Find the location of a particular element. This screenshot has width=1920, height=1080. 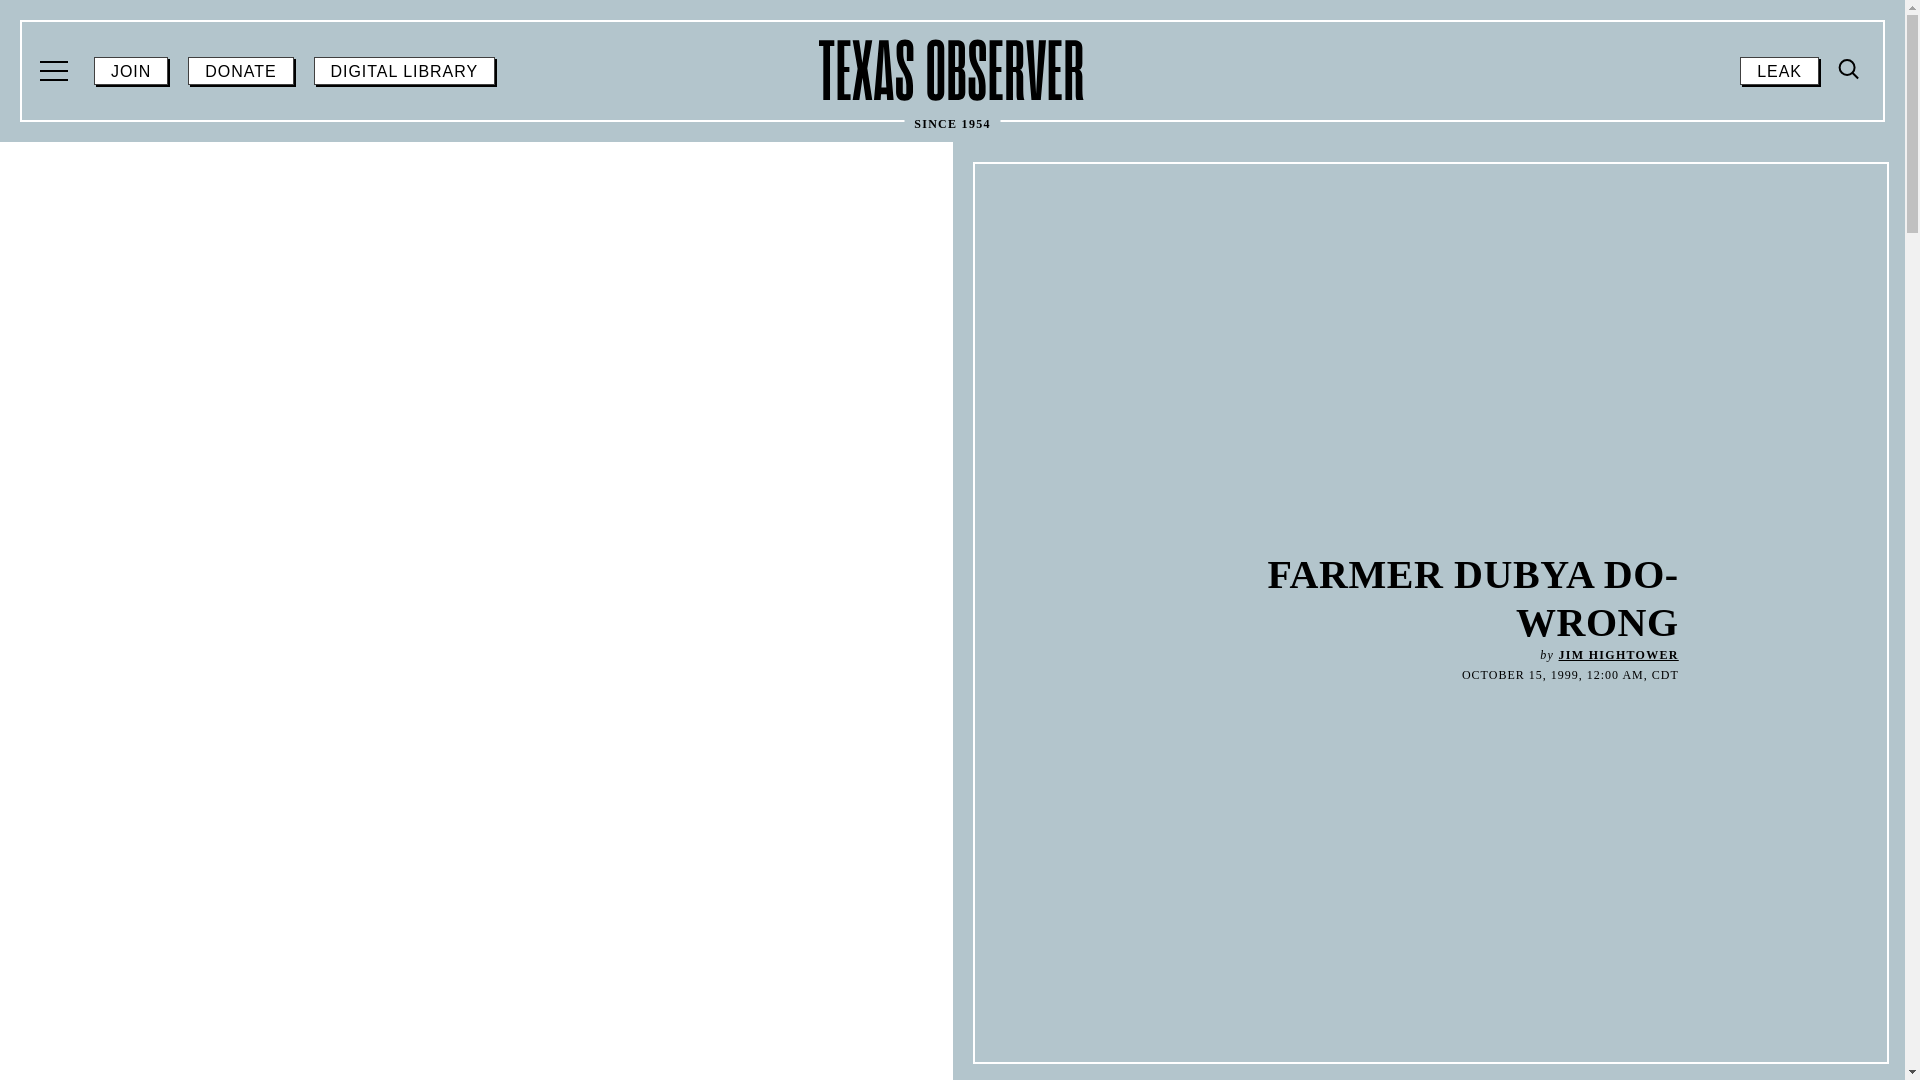

Toggle Menu is located at coordinates (404, 71).